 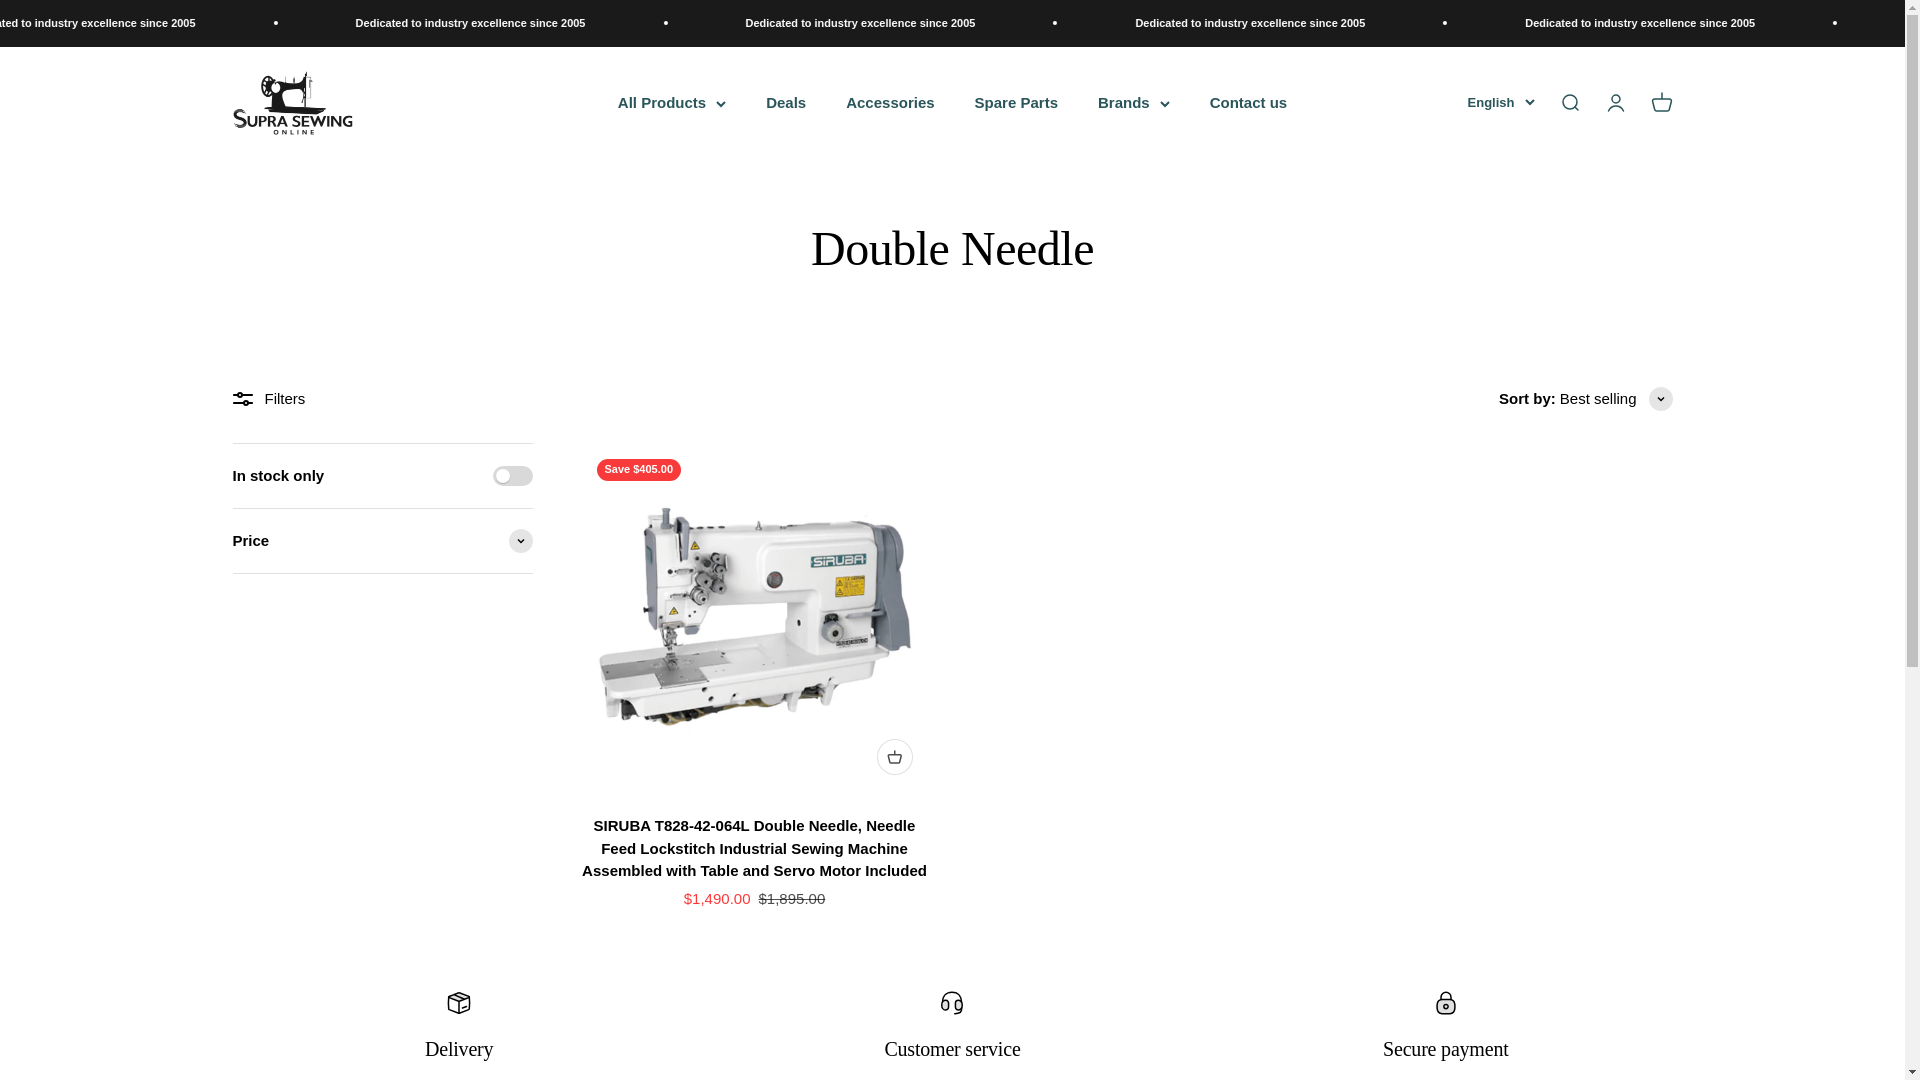 What do you see at coordinates (1248, 102) in the screenshot?
I see `Open account page` at bounding box center [1248, 102].